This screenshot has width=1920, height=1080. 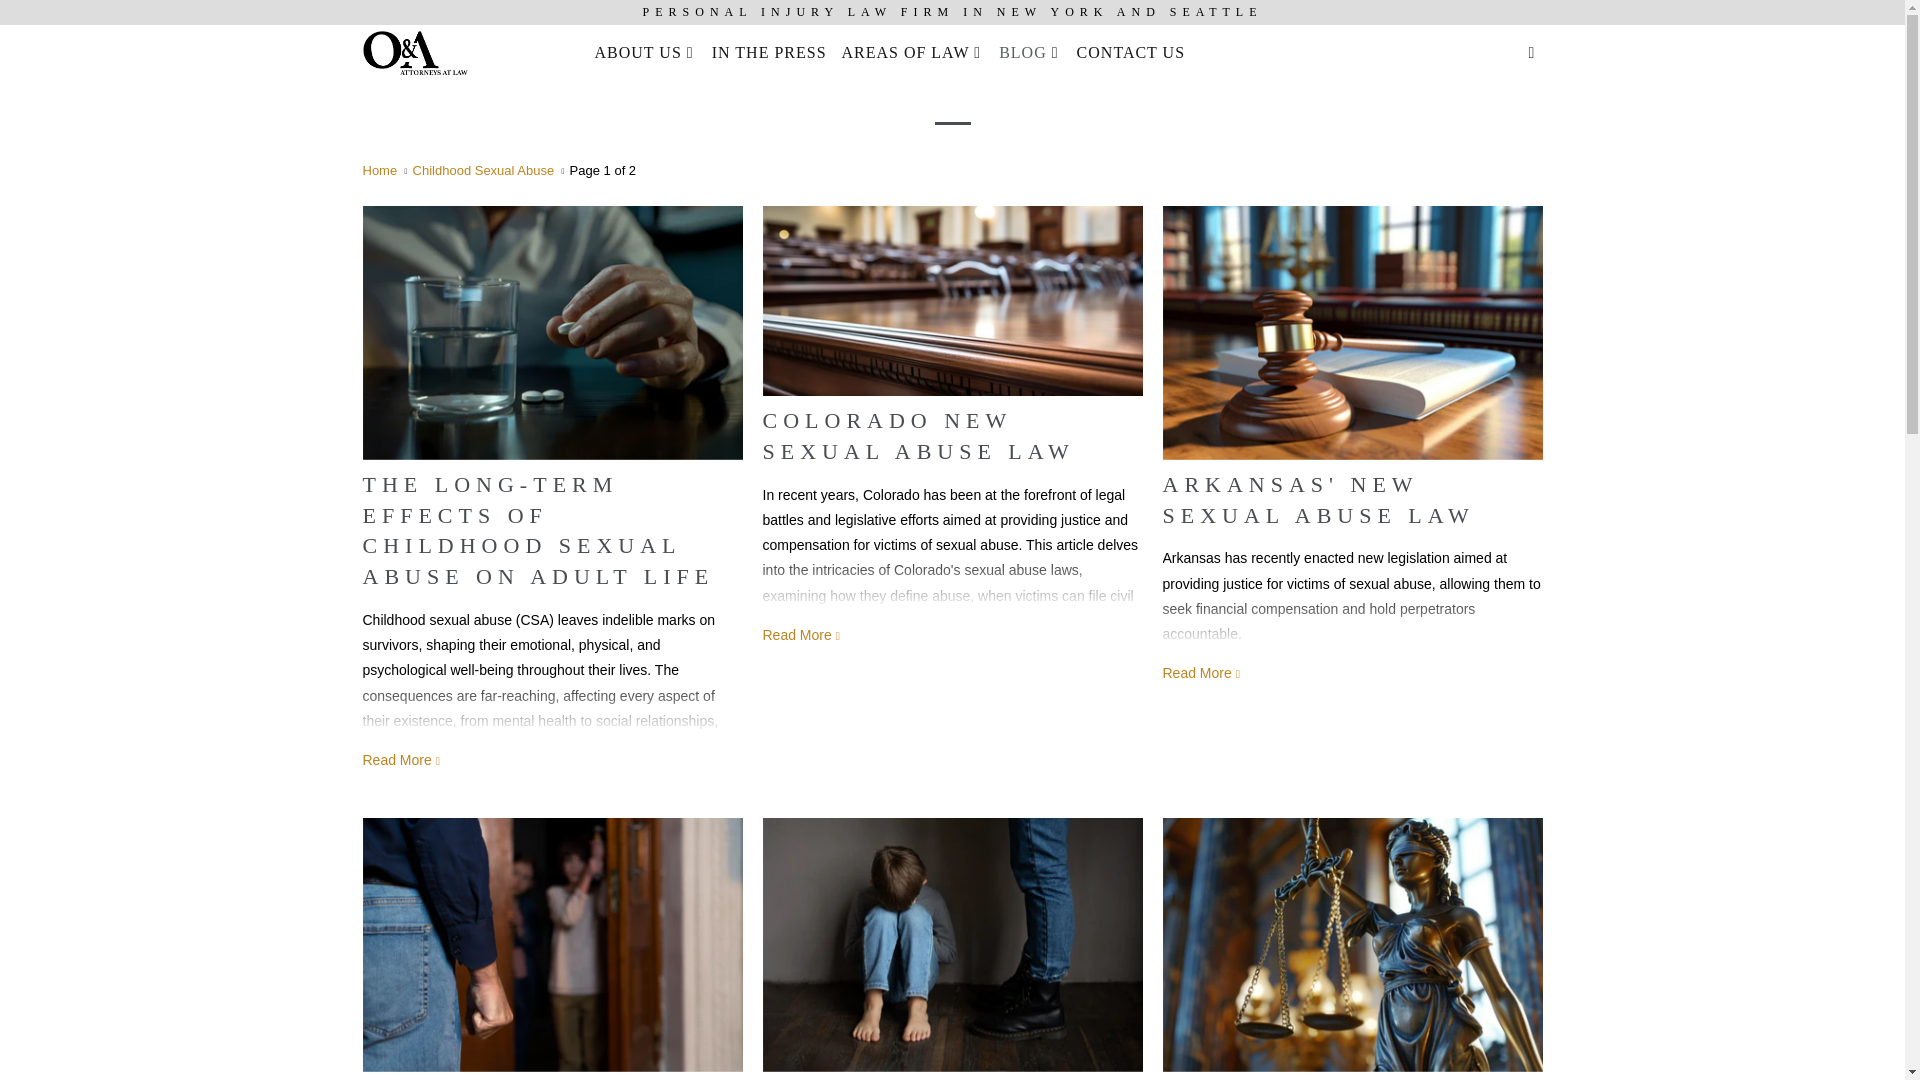 What do you see at coordinates (952, 944) in the screenshot?
I see `What to Do If a Child Tells You About Abuse` at bounding box center [952, 944].